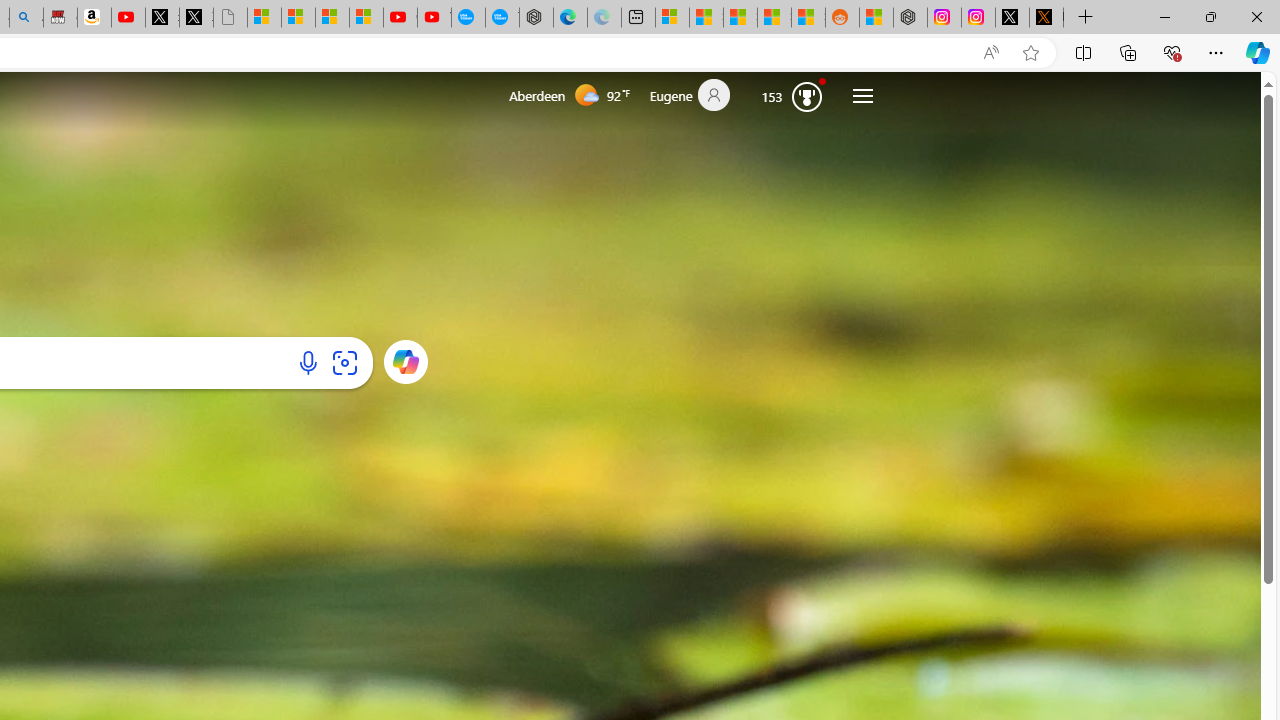 The width and height of the screenshot is (1280, 720). Describe the element at coordinates (400, 18) in the screenshot. I see `Gloom - YouTube` at that location.